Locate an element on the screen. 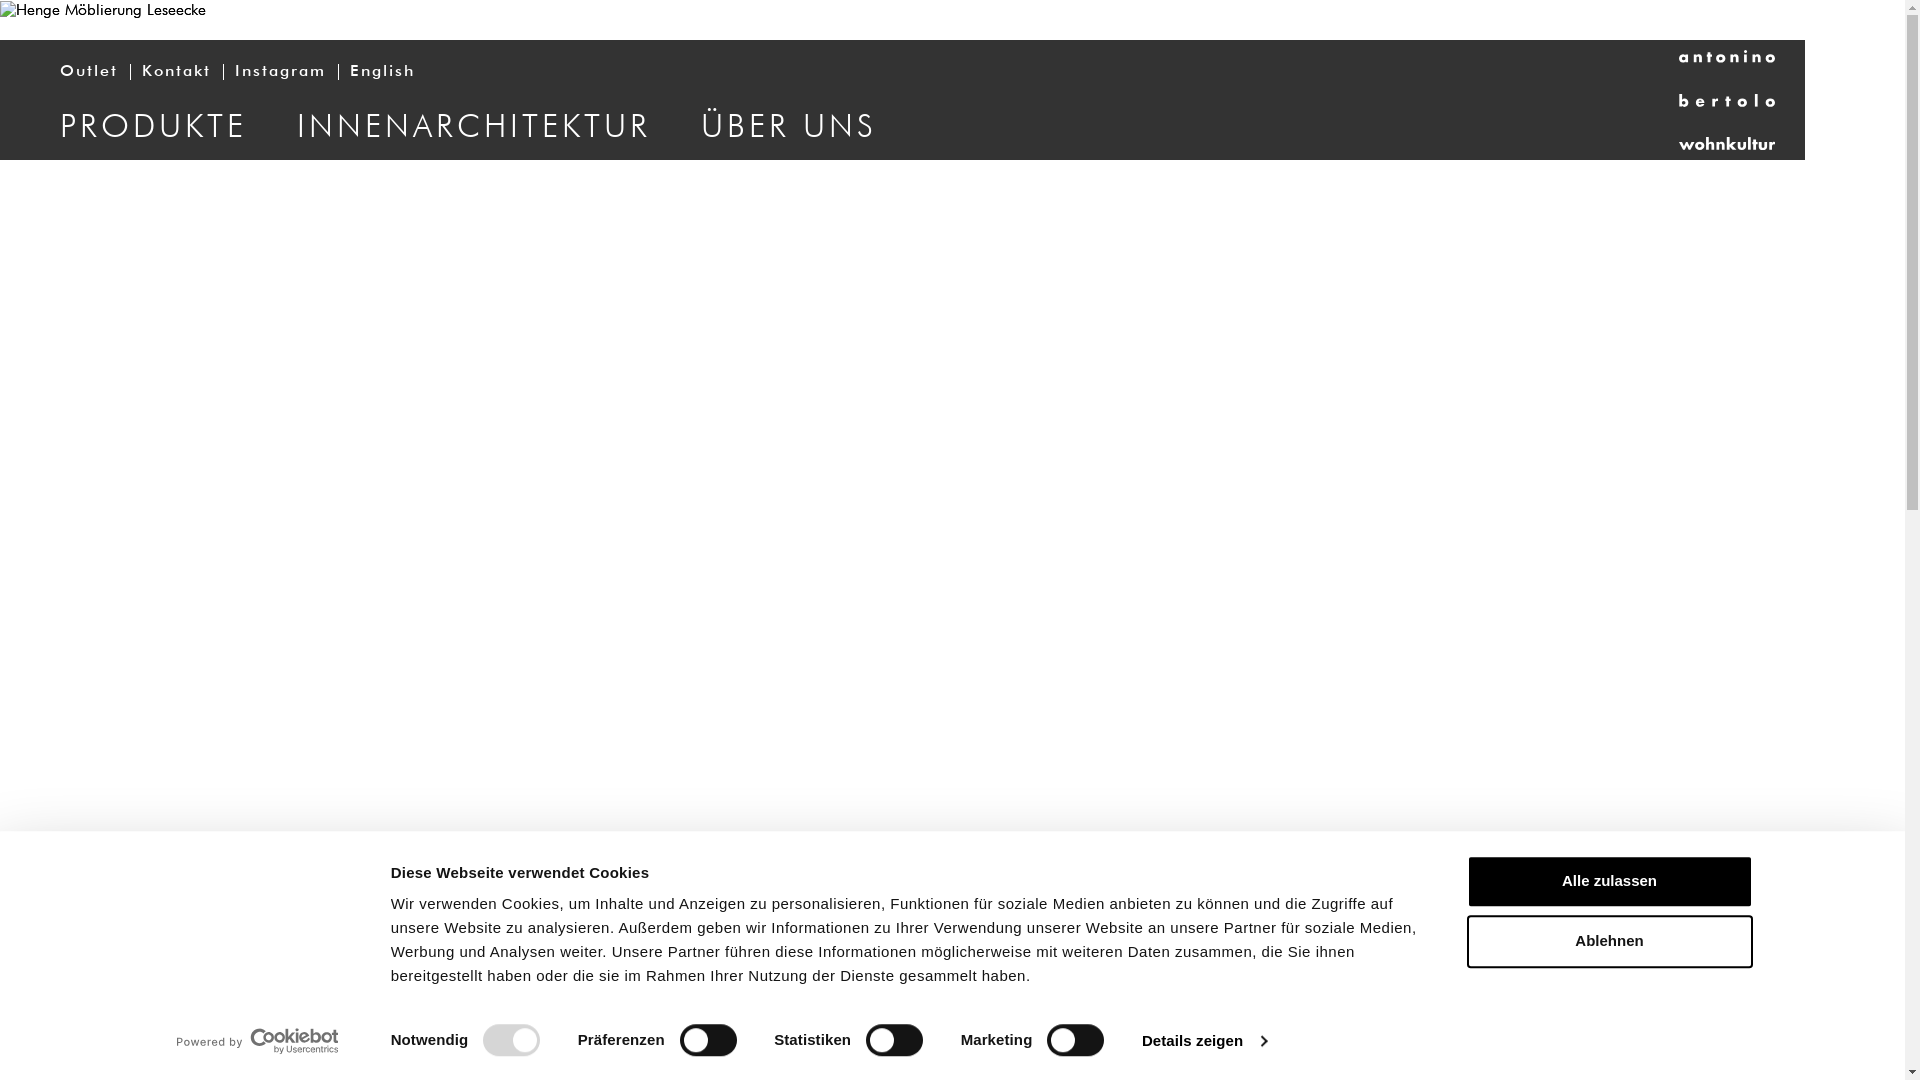 This screenshot has height=1080, width=1920. PRODUKTE is located at coordinates (154, 126).